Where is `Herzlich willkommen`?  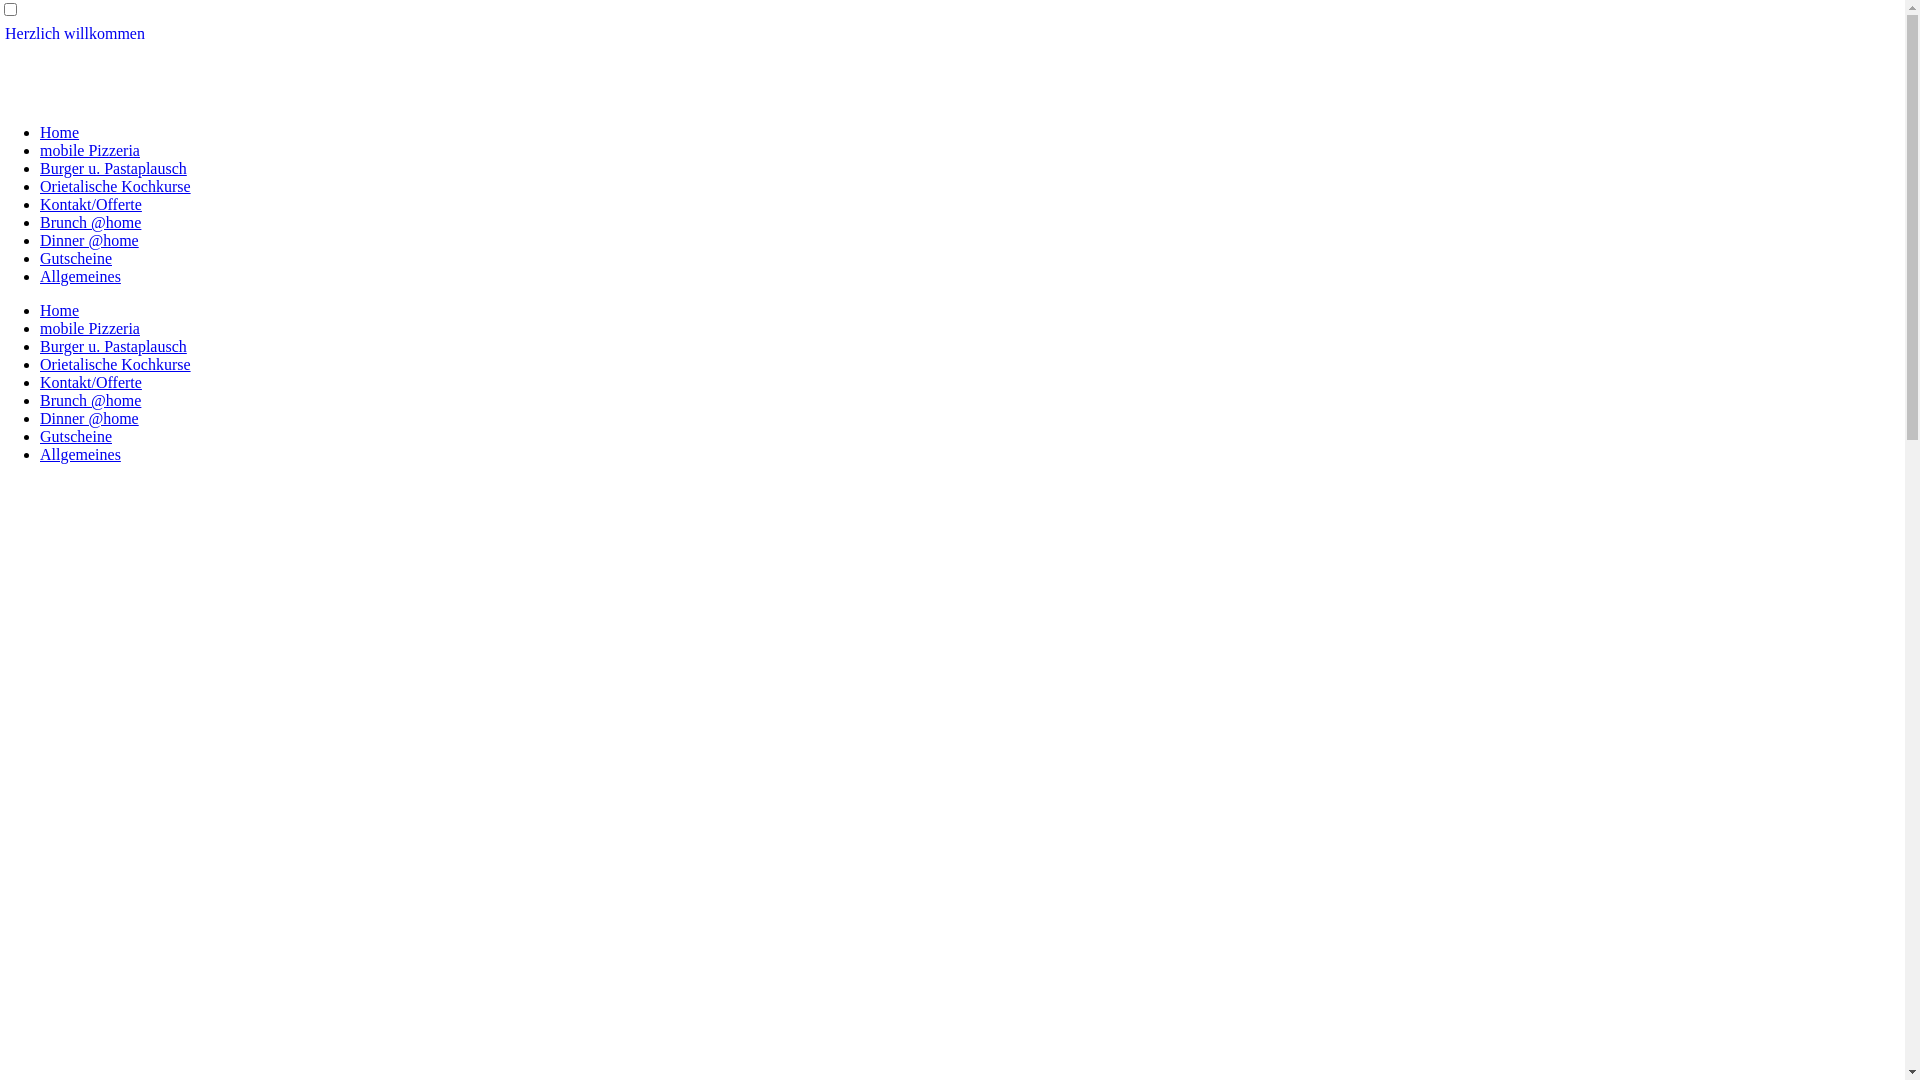
Herzlich willkommen is located at coordinates (75, 34).